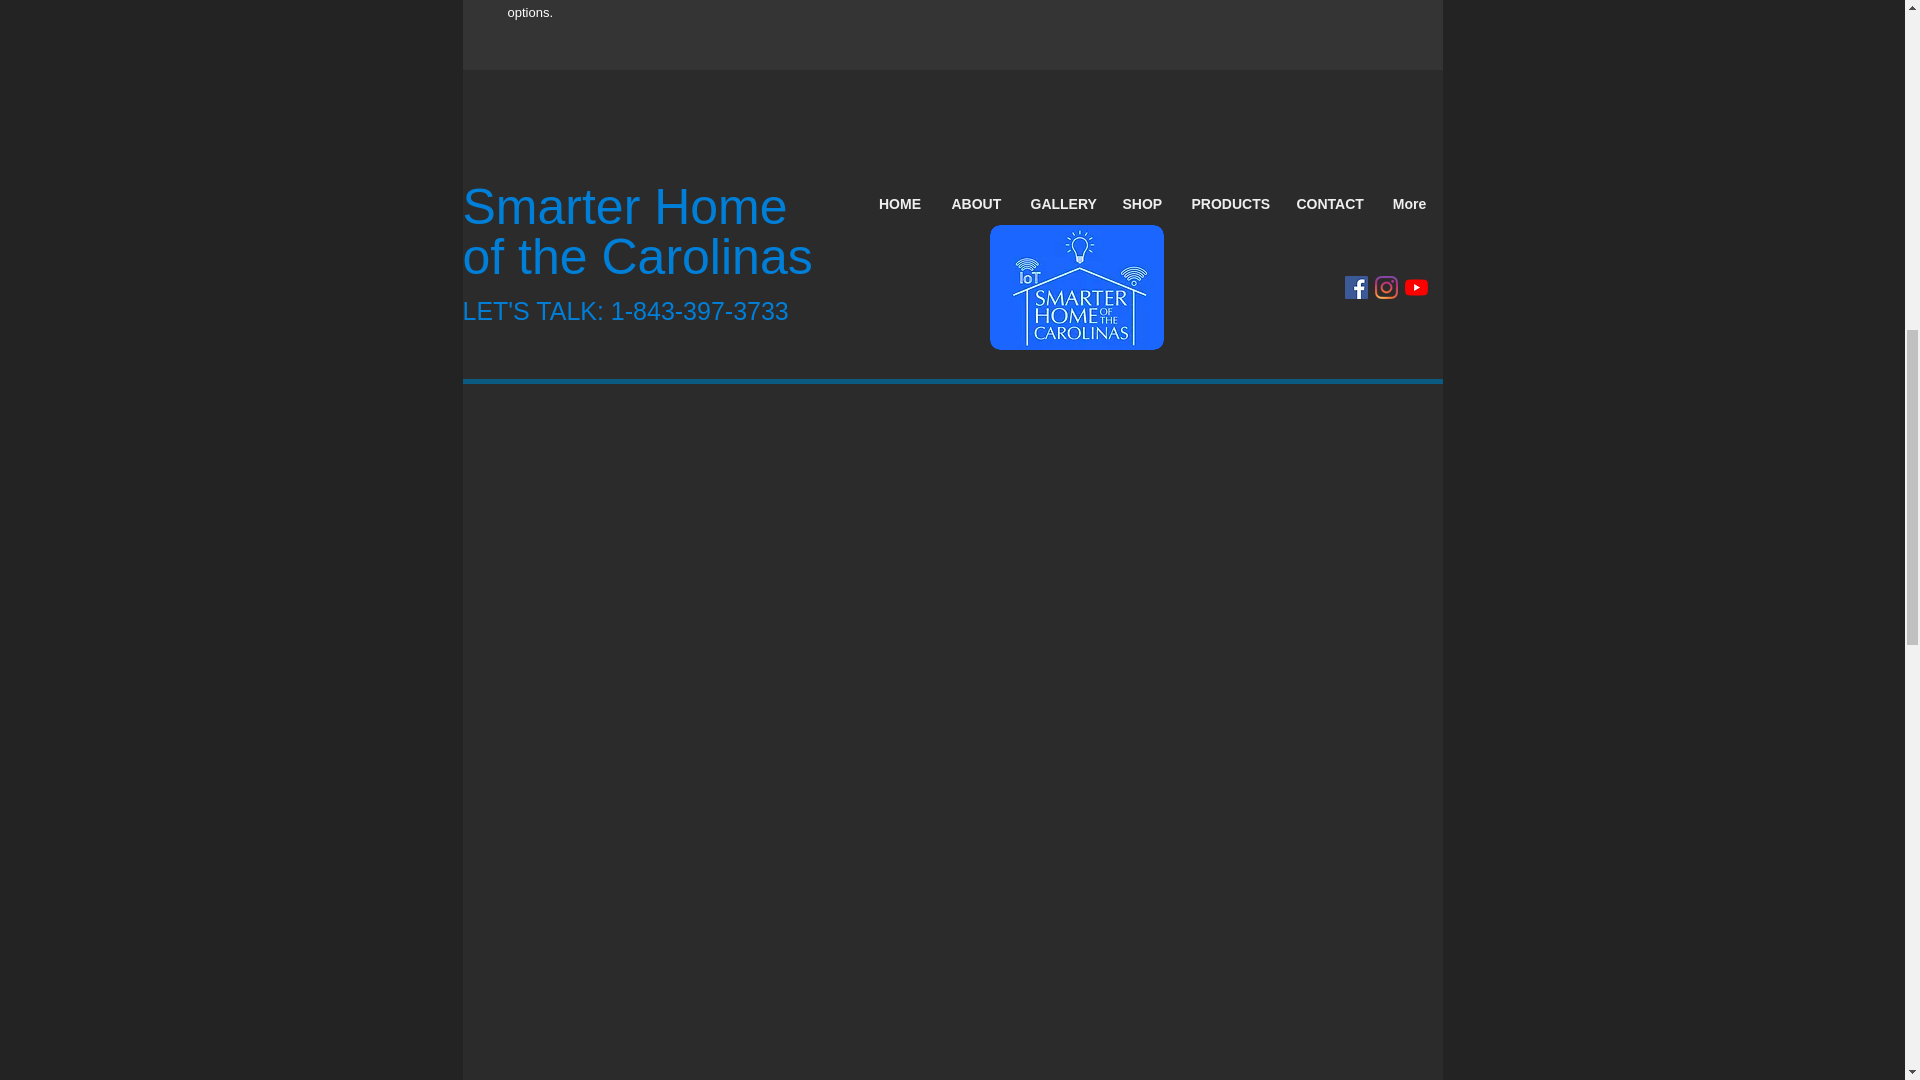 The height and width of the screenshot is (1080, 1920). I want to click on HOME, so click(900, 204).